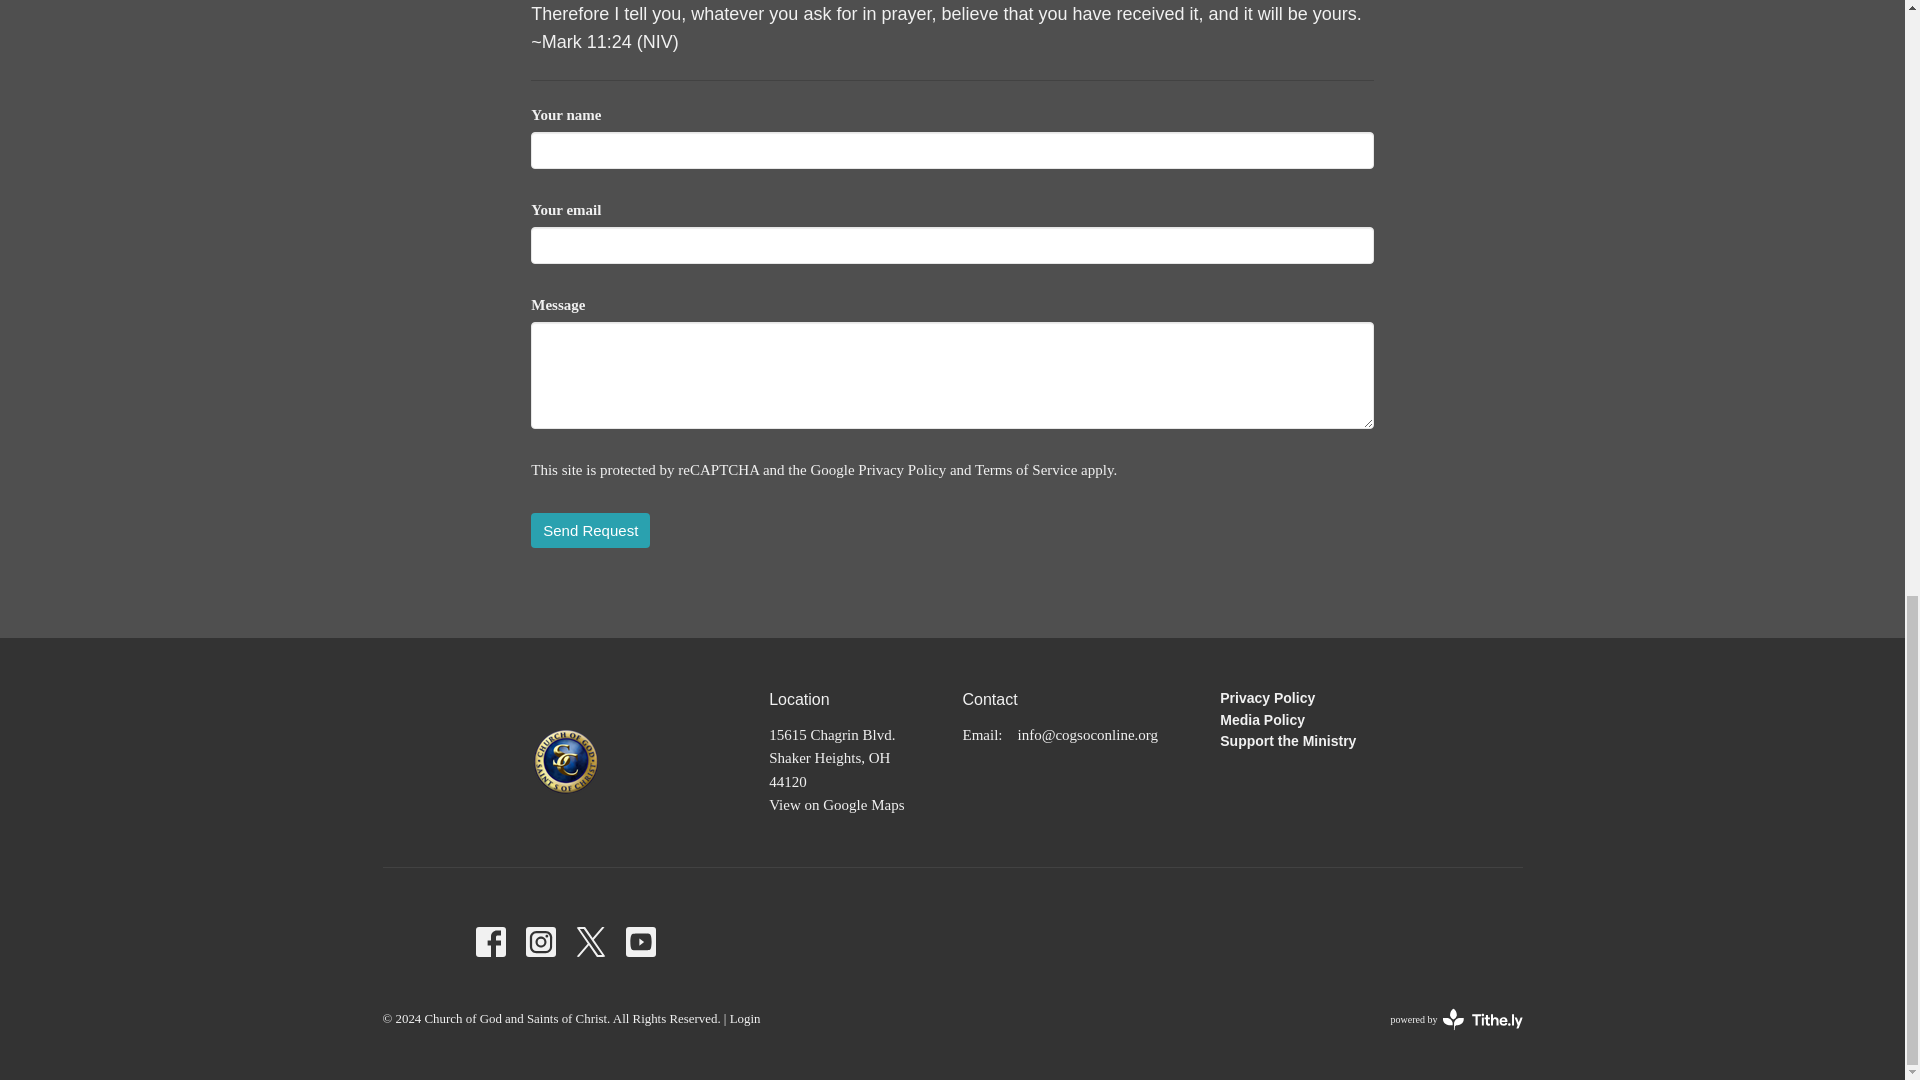 The image size is (1920, 1080). I want to click on translation missing: en.ui.email, so click(980, 734).